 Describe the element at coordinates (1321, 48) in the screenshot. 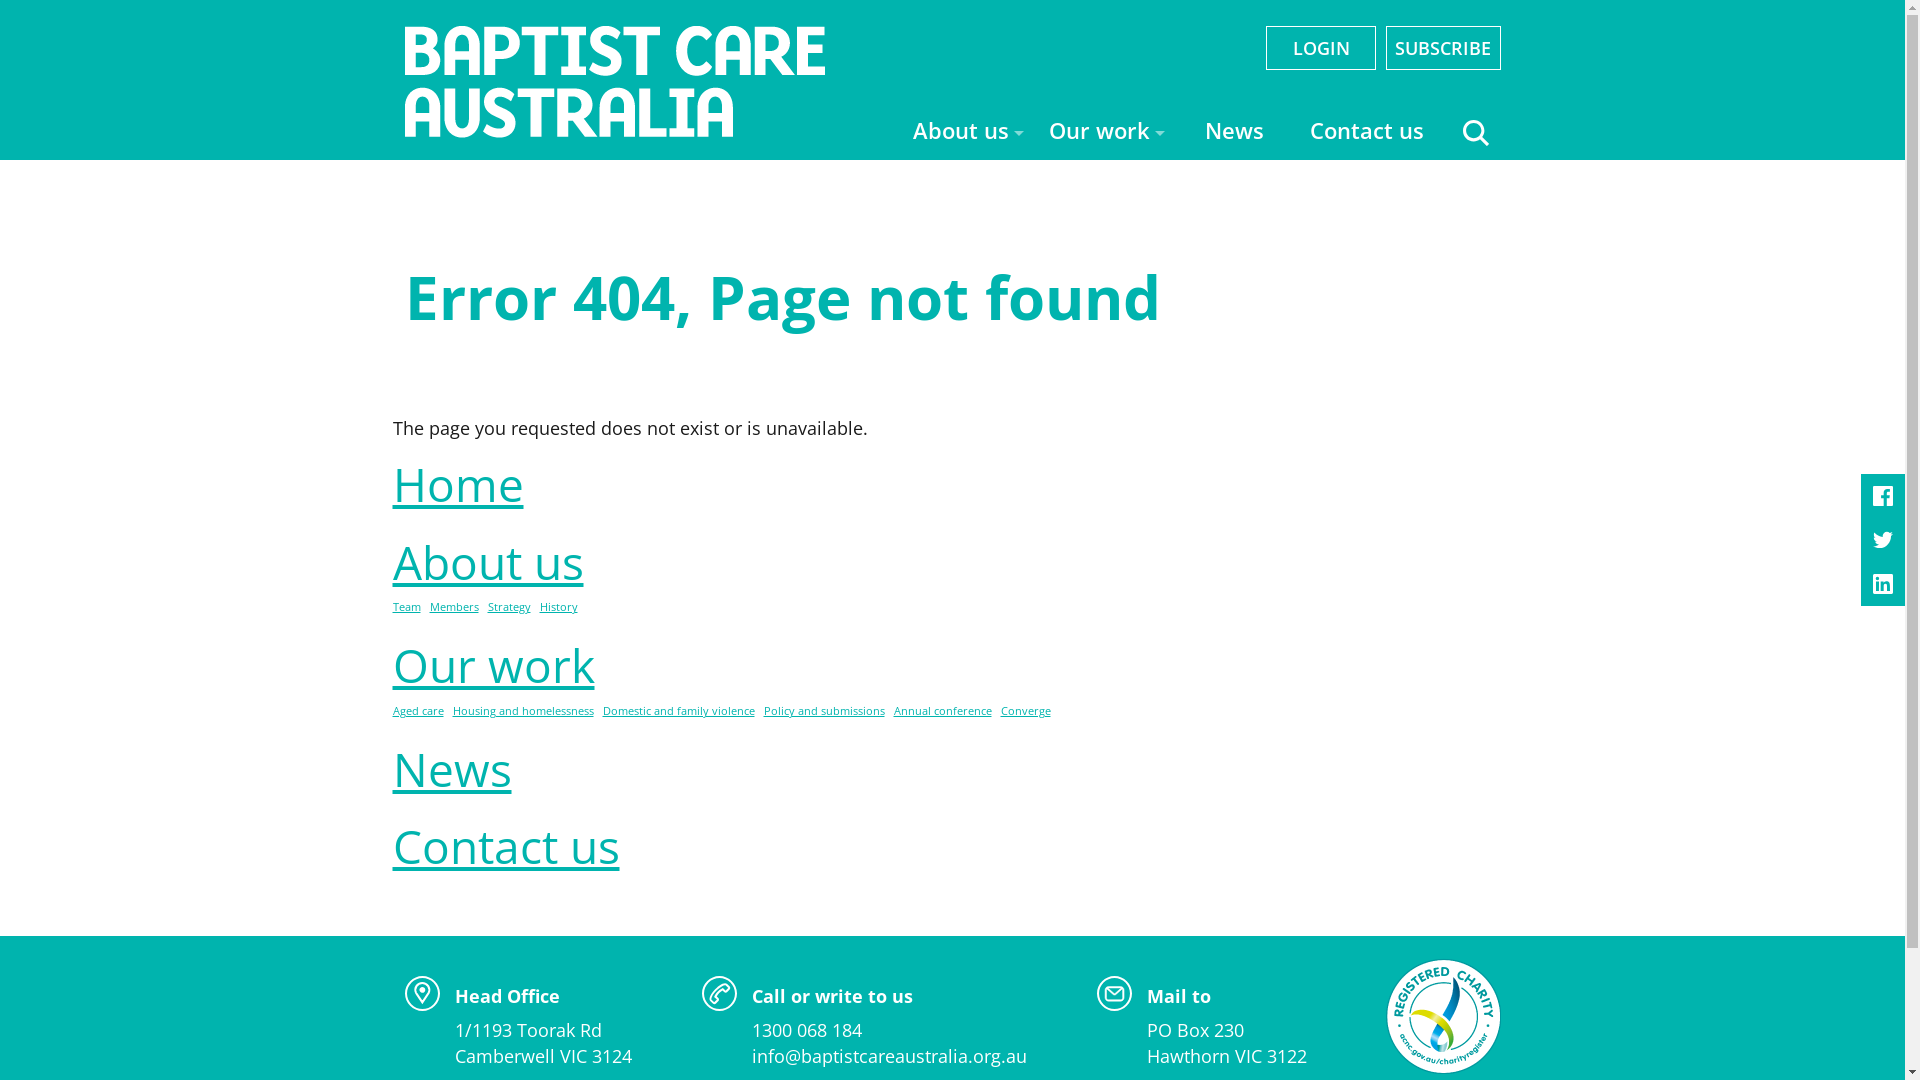

I see `LOGIN` at that location.